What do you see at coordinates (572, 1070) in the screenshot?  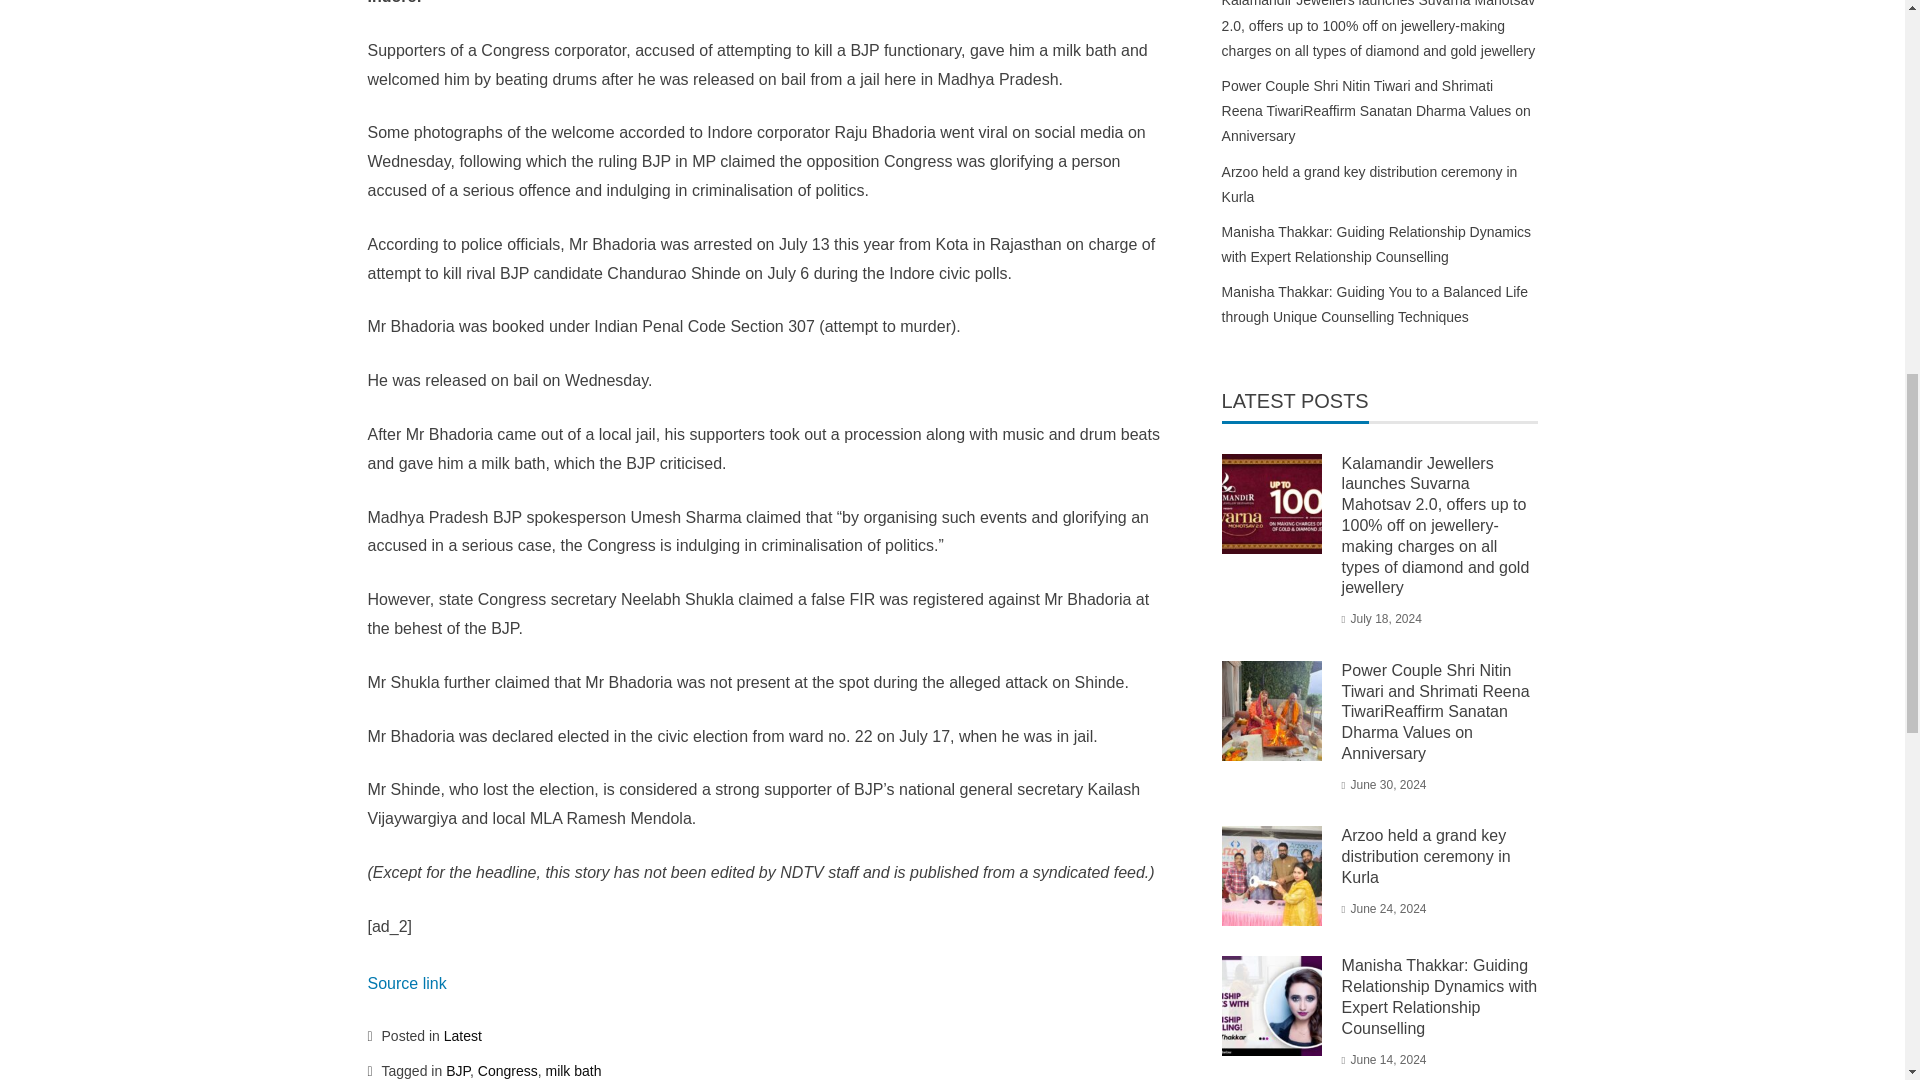 I see `milk bath` at bounding box center [572, 1070].